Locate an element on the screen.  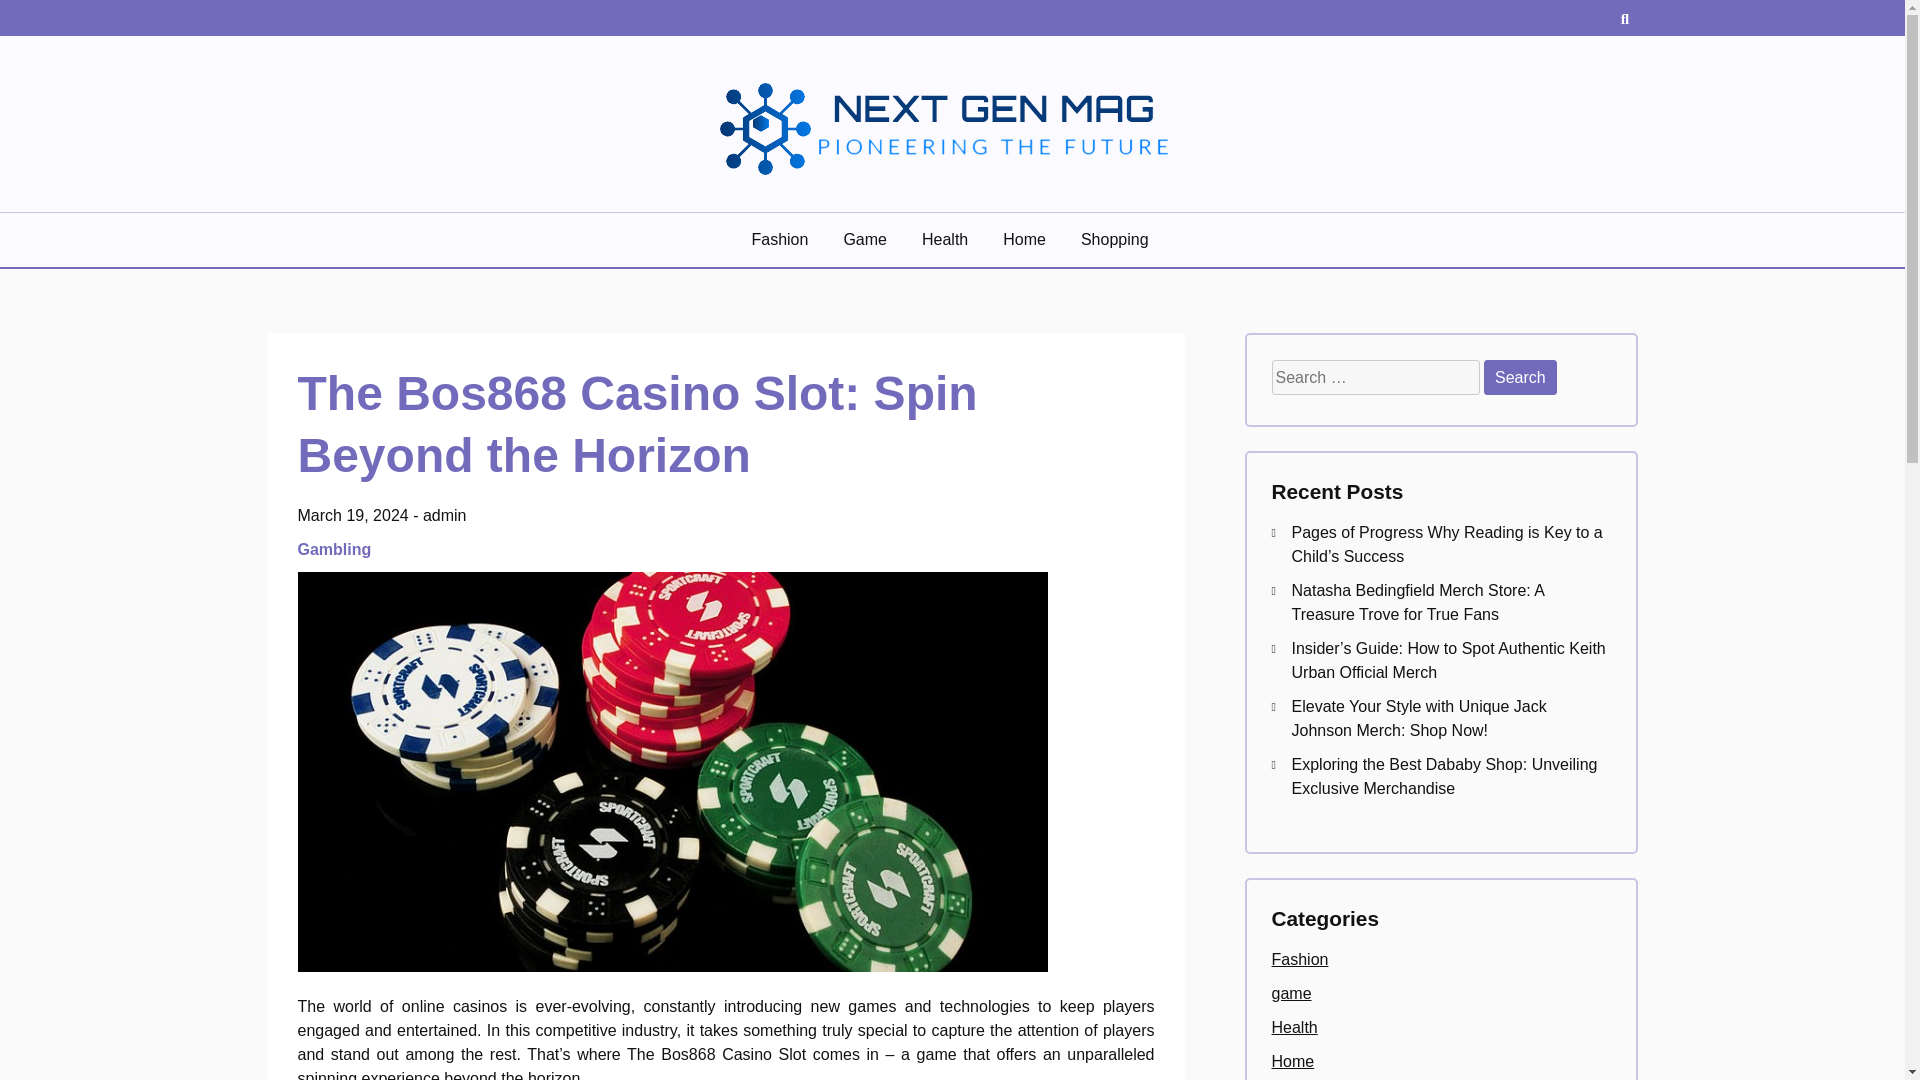
Elevate Your Style with Unique Jack Johnson Merch: Shop Now! is located at coordinates (1420, 718).